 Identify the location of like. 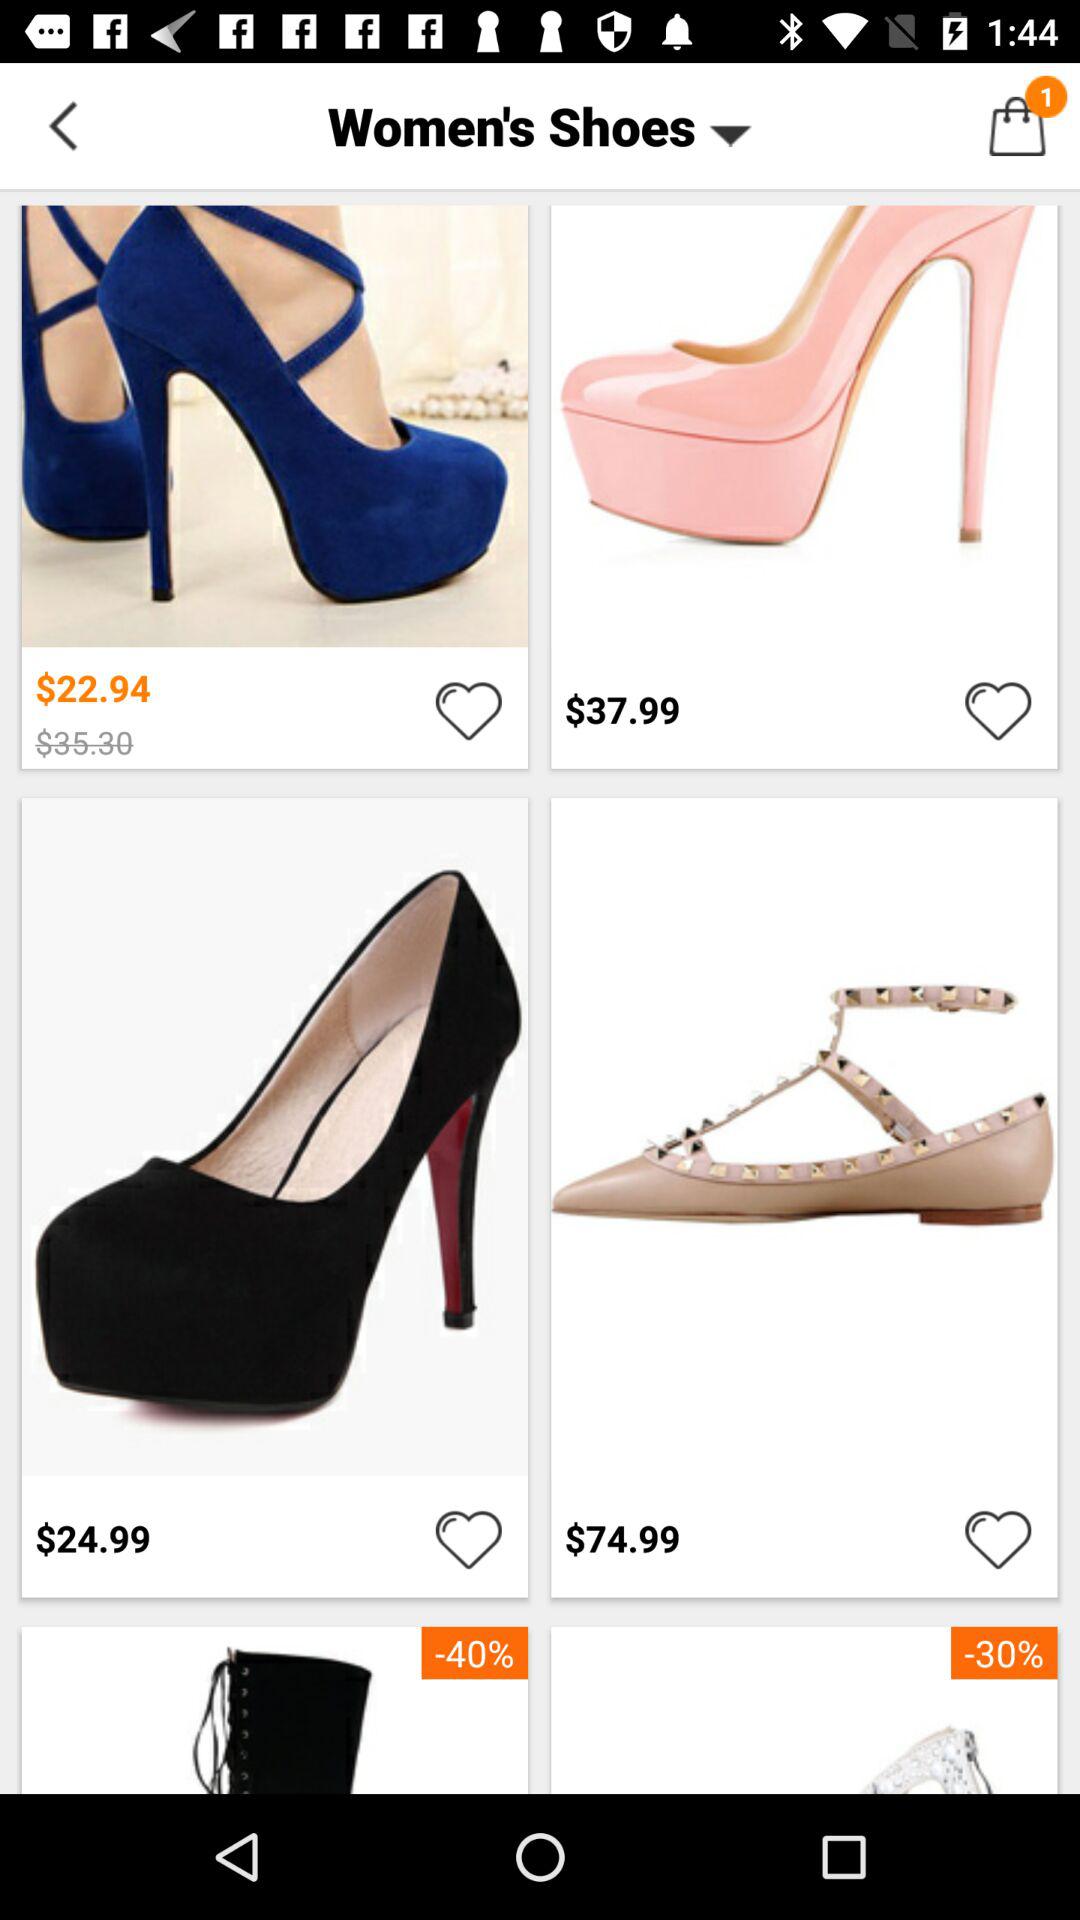
(468, 709).